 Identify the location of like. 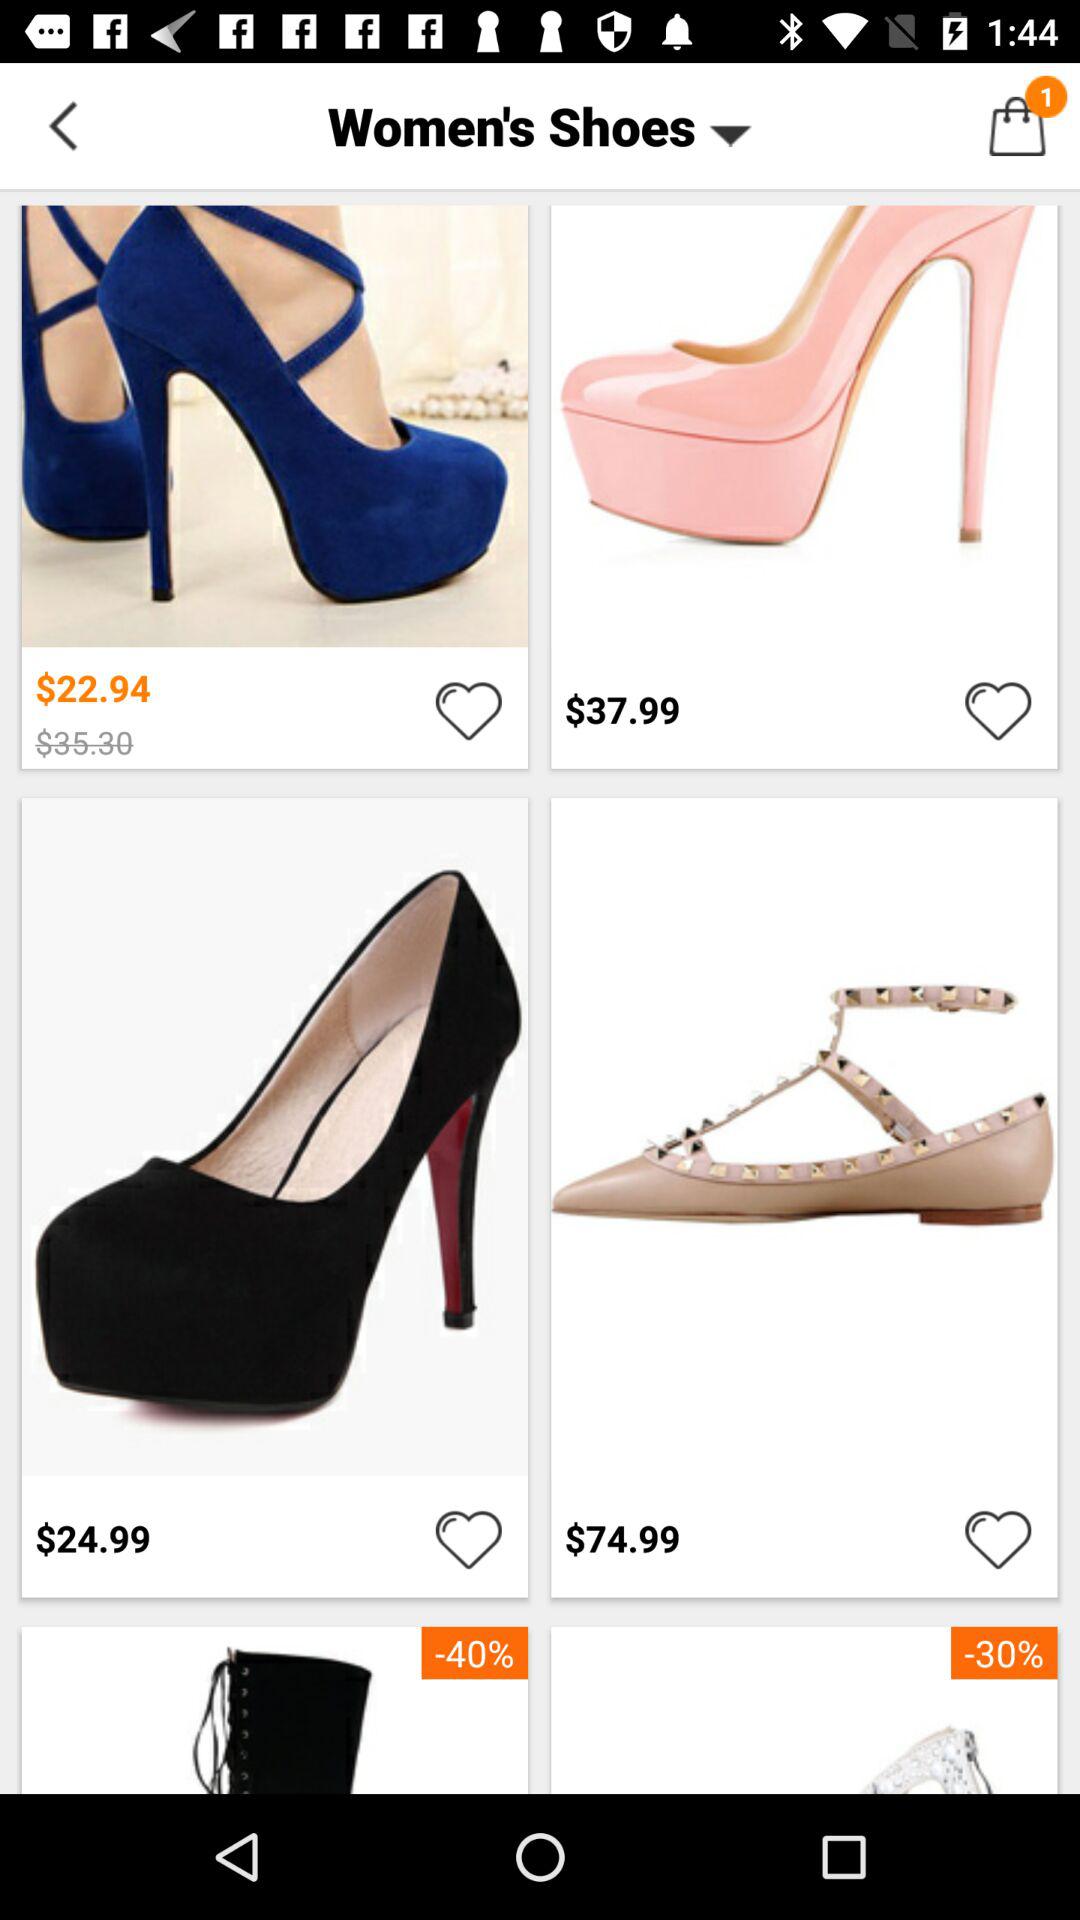
(468, 709).